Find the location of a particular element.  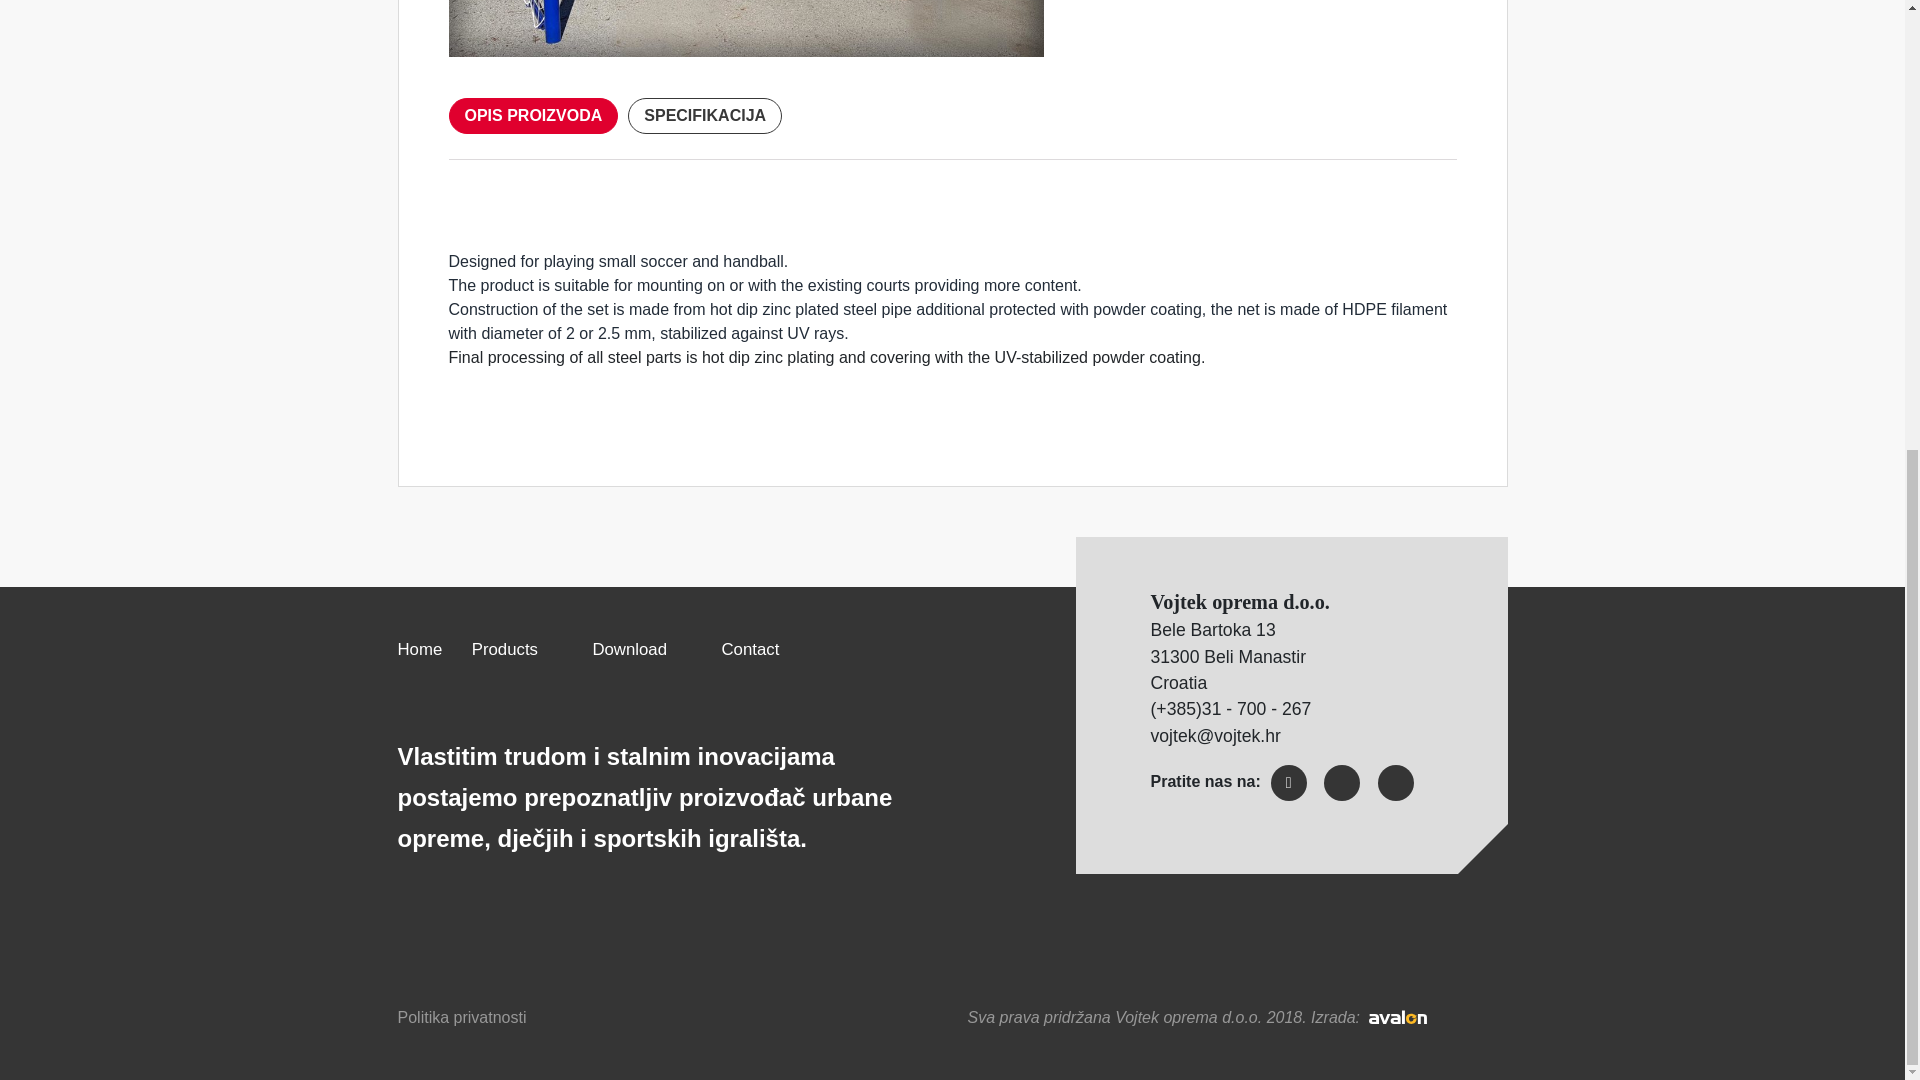

Contact is located at coordinates (750, 649).